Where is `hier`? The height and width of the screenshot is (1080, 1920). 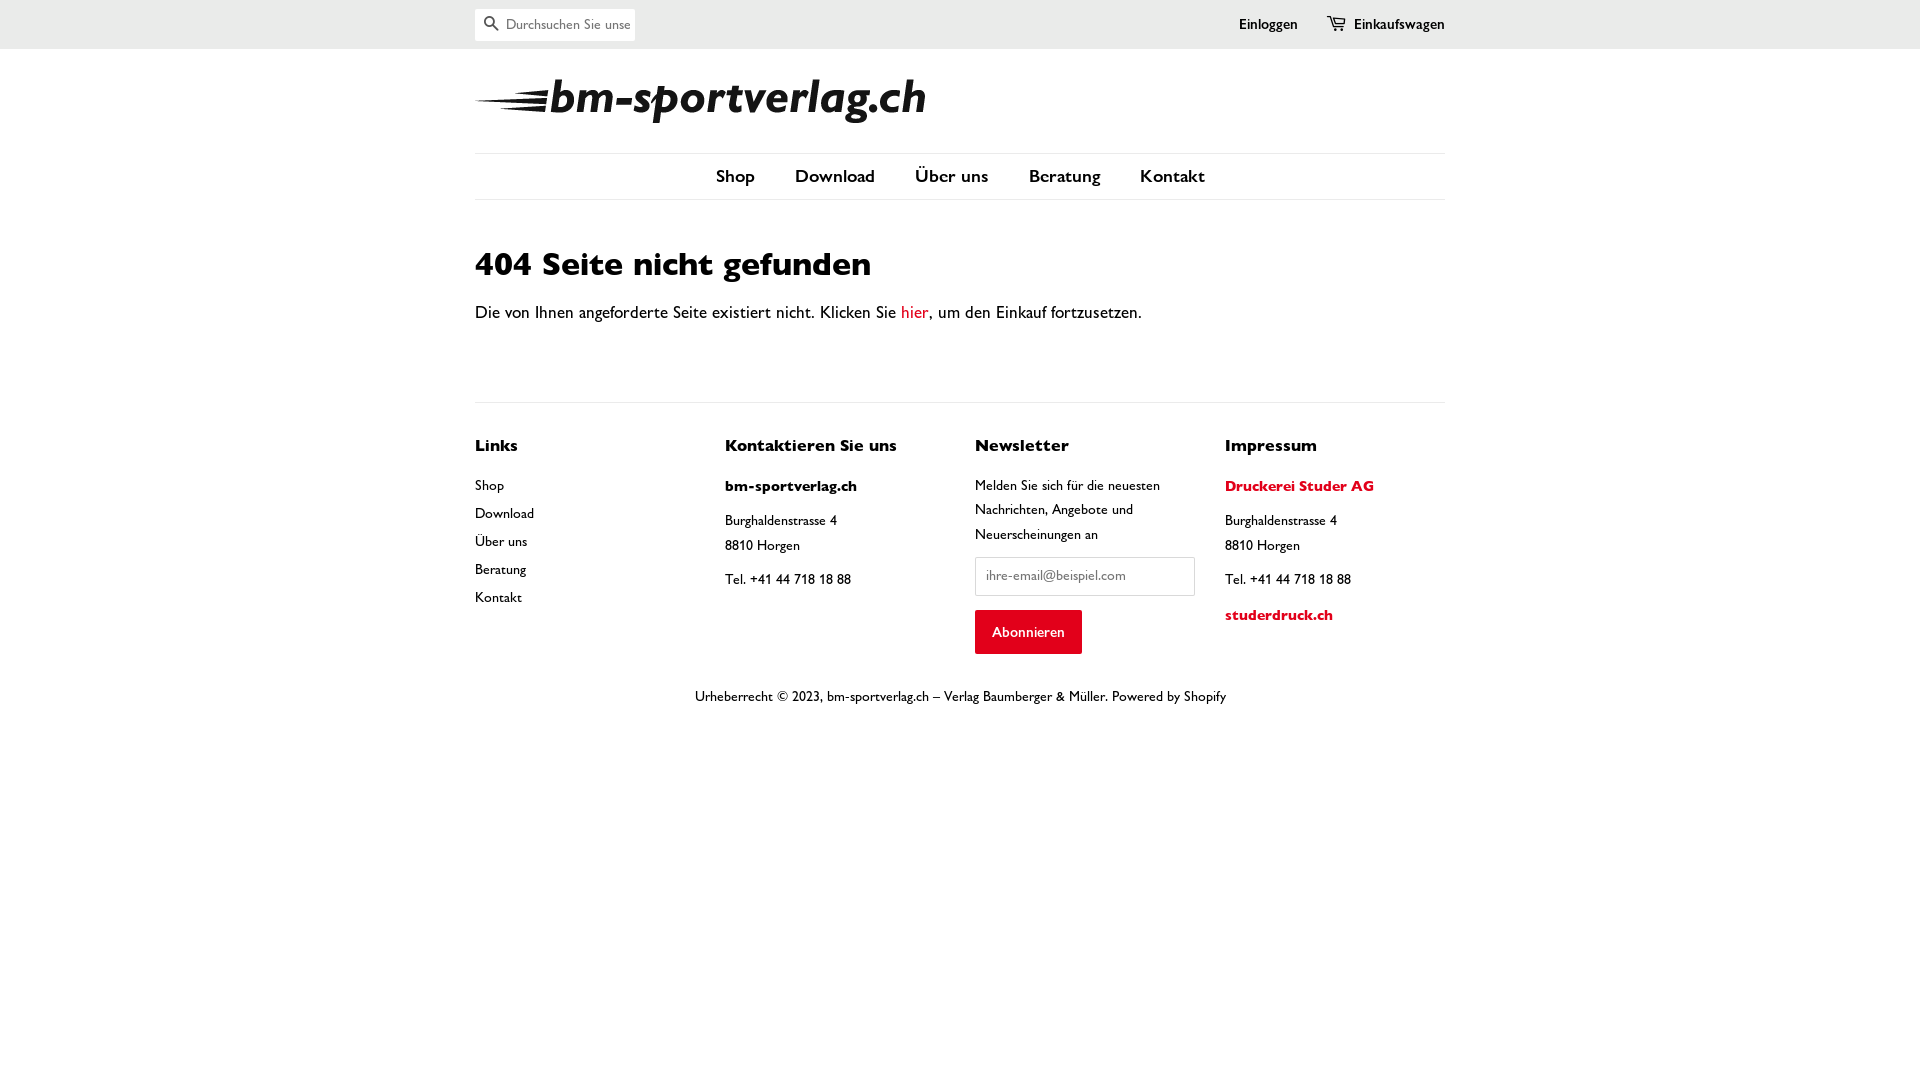
hier is located at coordinates (915, 312).